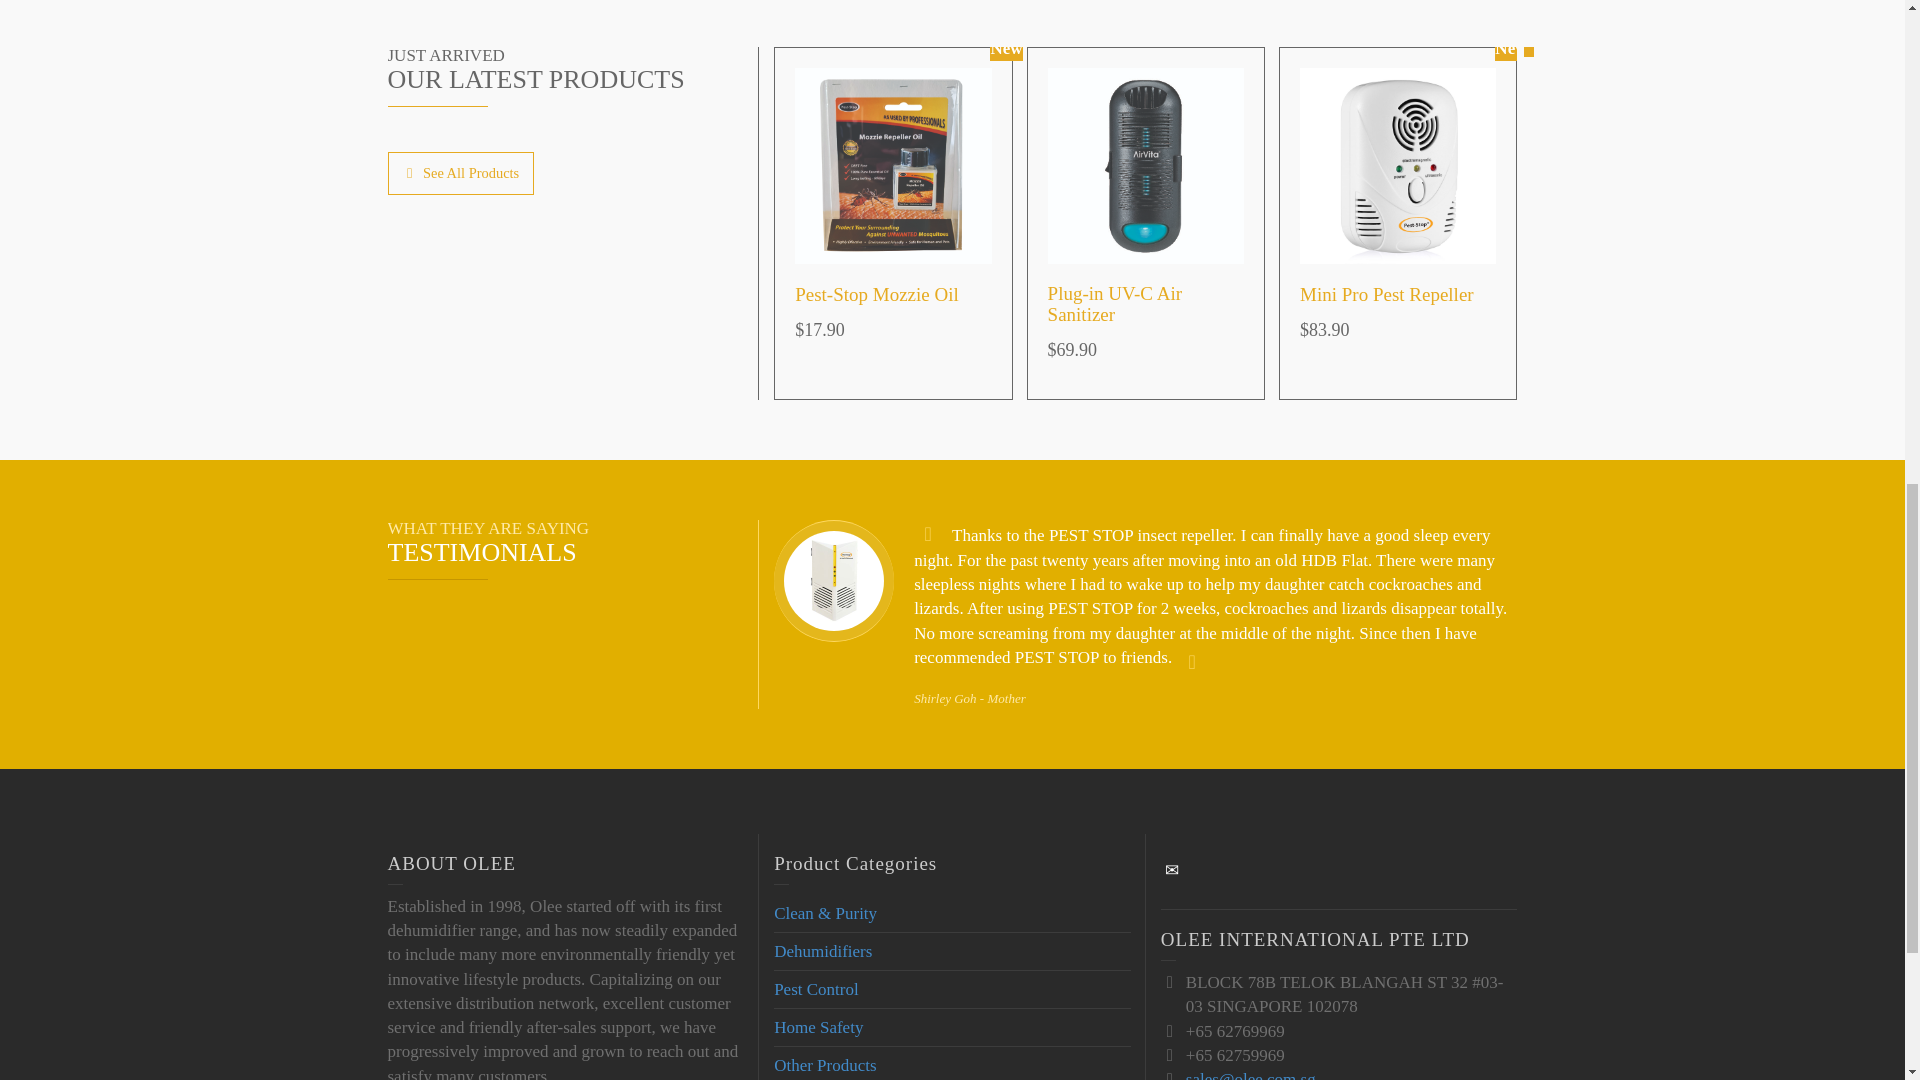  Describe the element at coordinates (1386, 294) in the screenshot. I see `Mini Pro Pest Repeller` at that location.